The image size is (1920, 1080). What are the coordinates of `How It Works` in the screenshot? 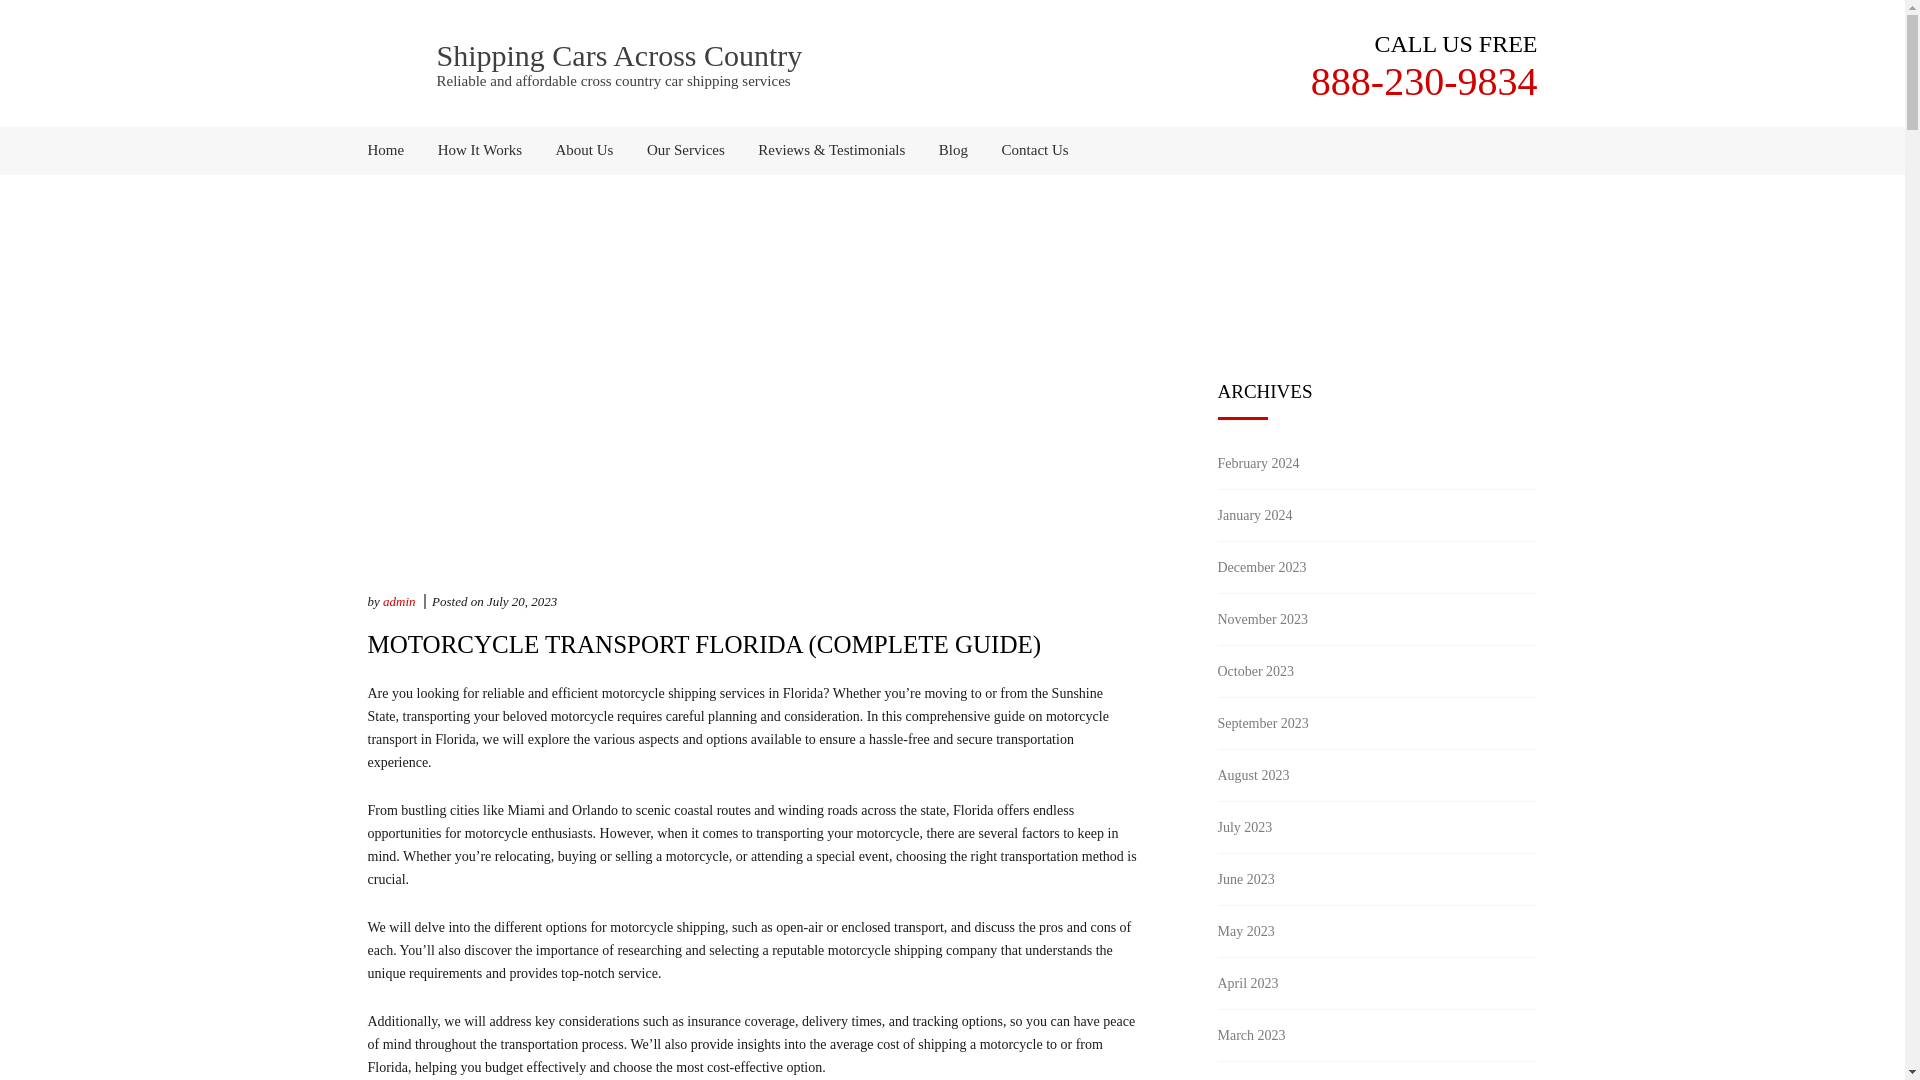 It's located at (480, 150).